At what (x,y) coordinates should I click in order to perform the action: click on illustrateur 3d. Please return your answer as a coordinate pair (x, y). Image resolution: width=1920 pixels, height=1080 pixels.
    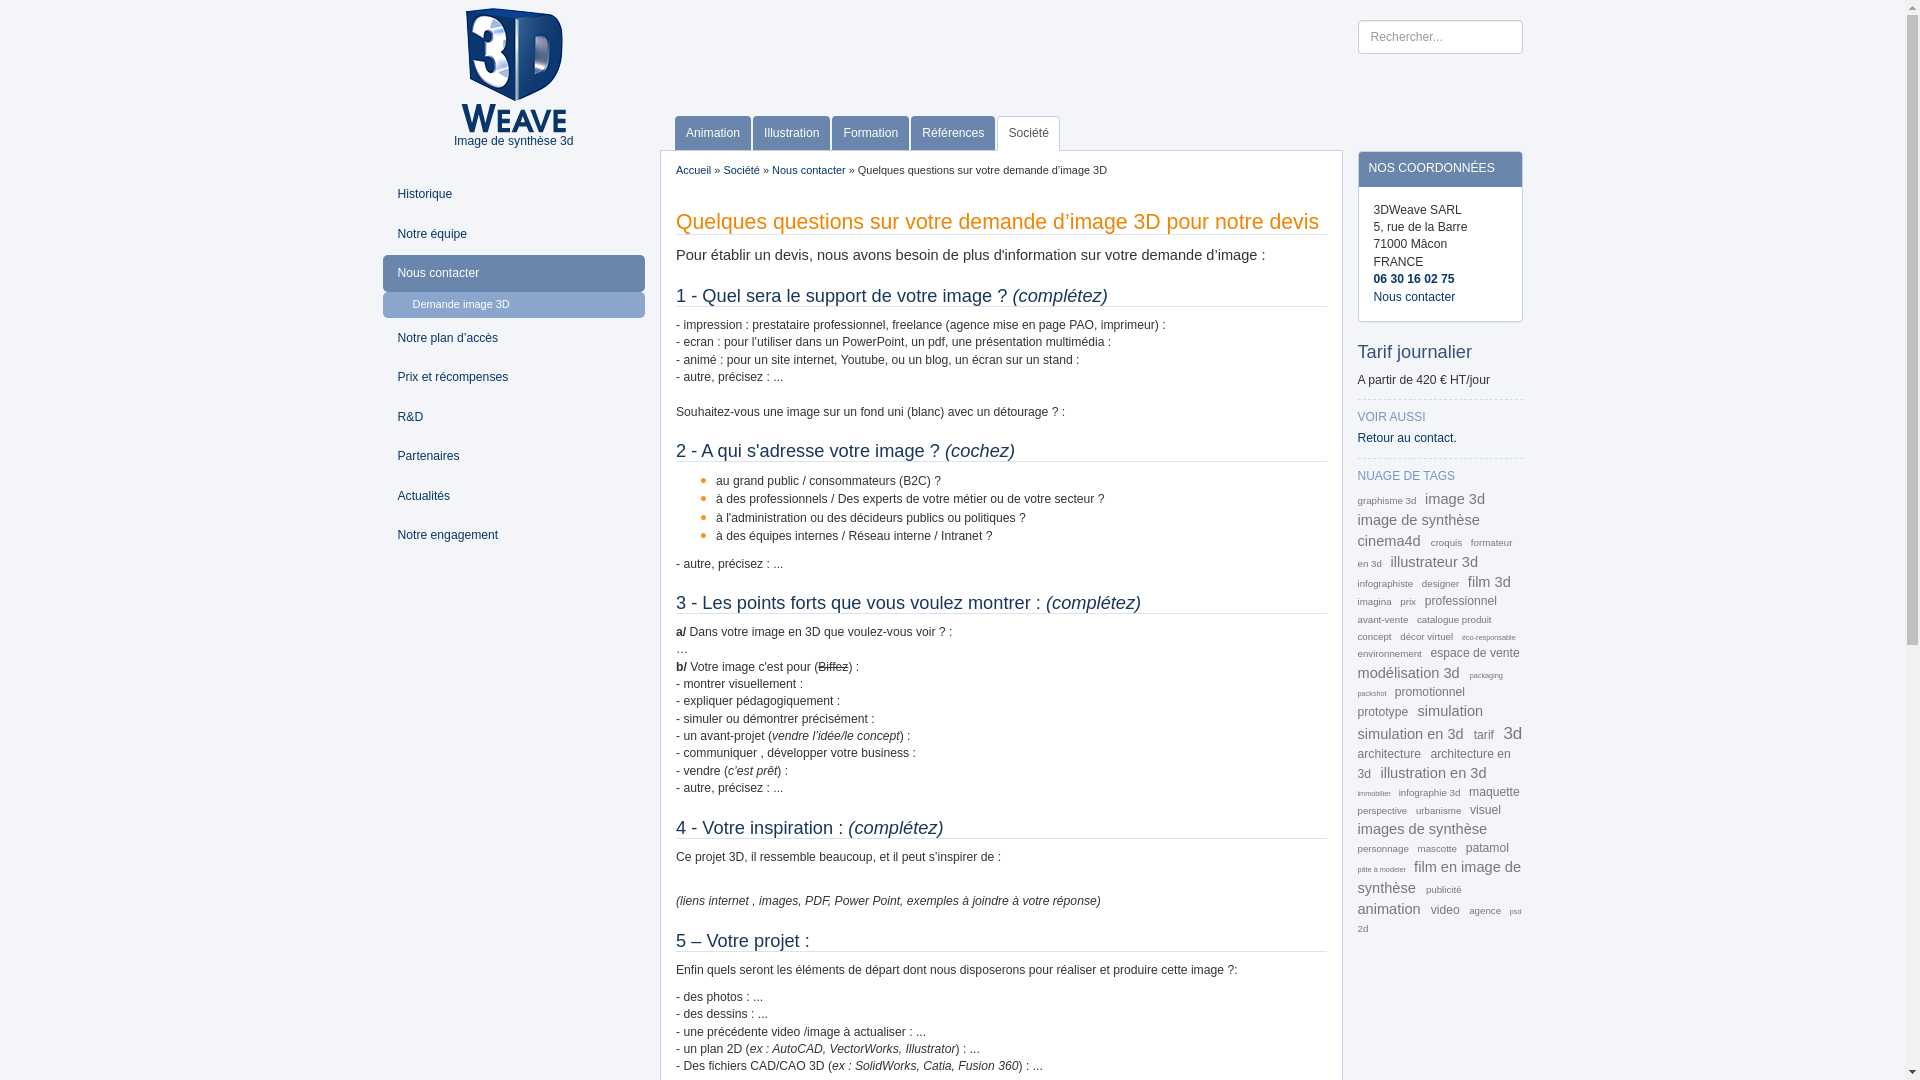
    Looking at the image, I should click on (1435, 562).